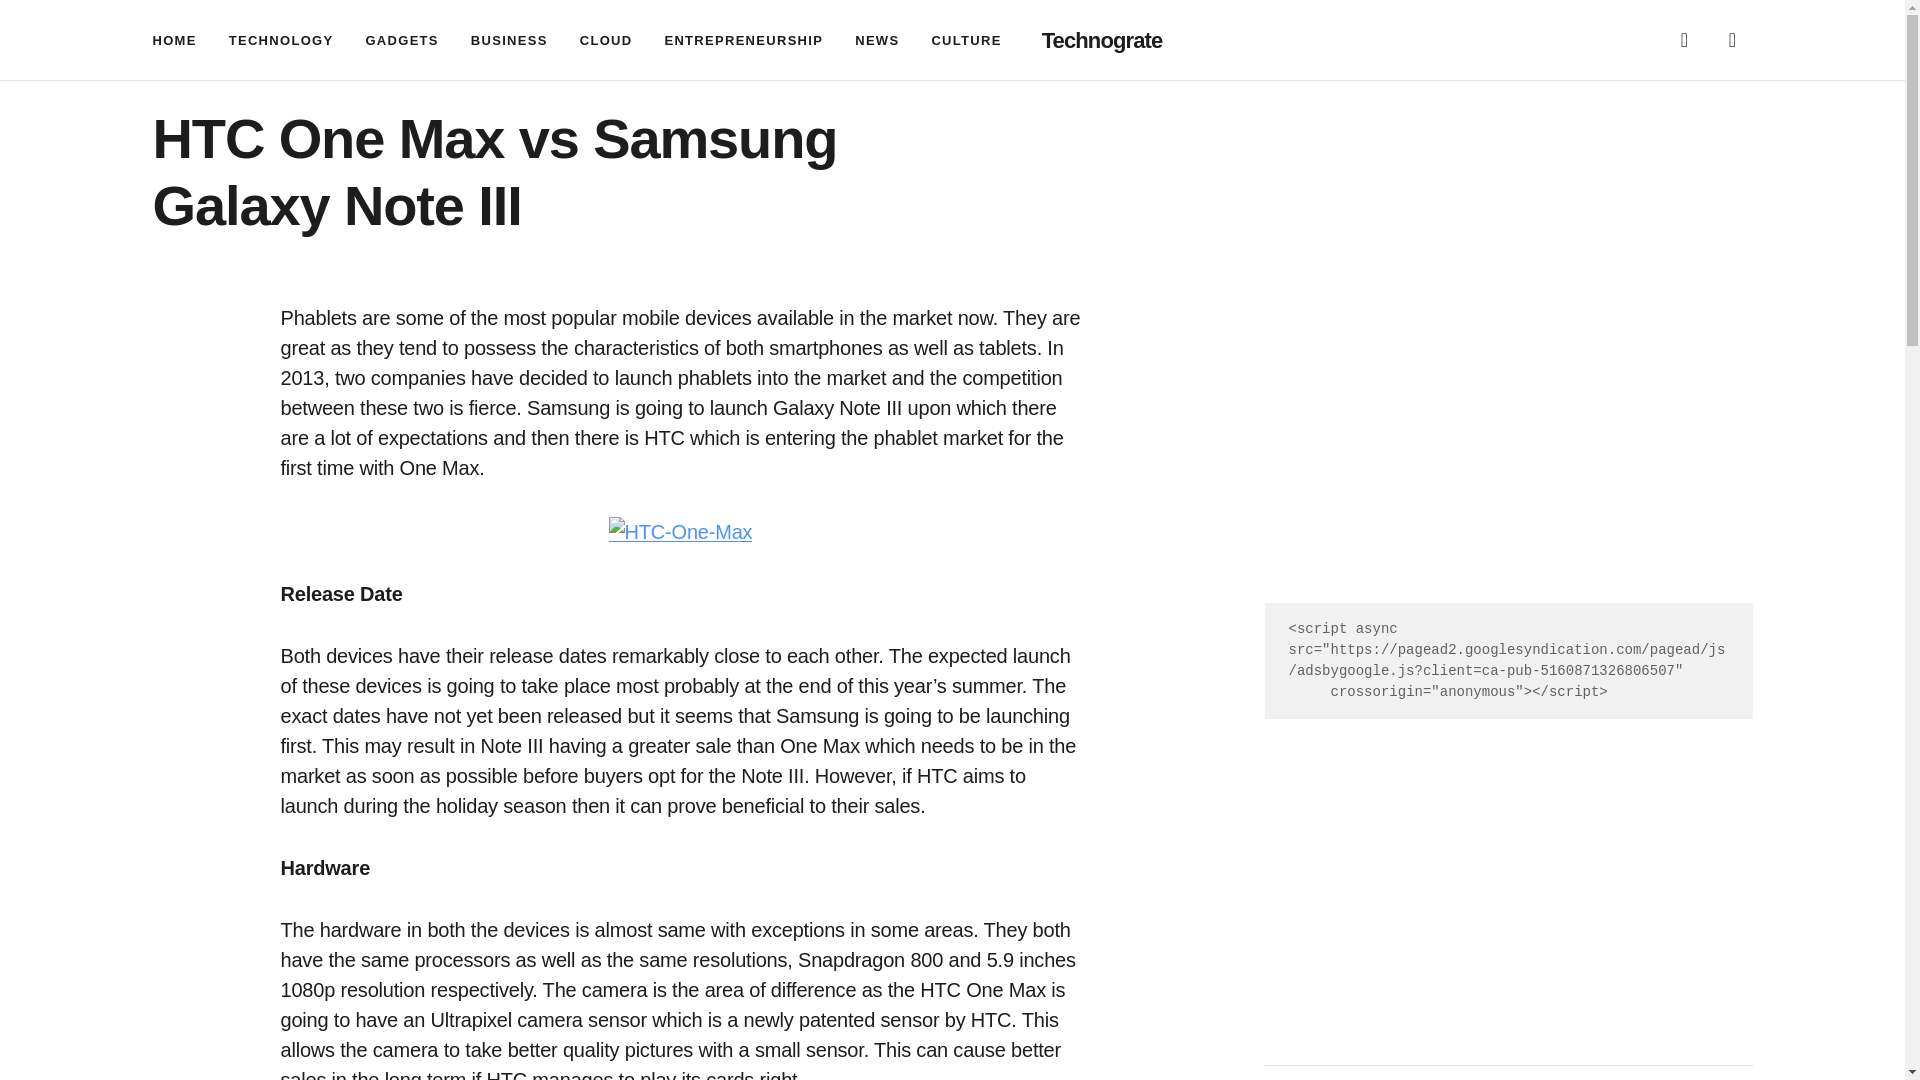 The image size is (1920, 1080). I want to click on GADGETS, so click(400, 40).